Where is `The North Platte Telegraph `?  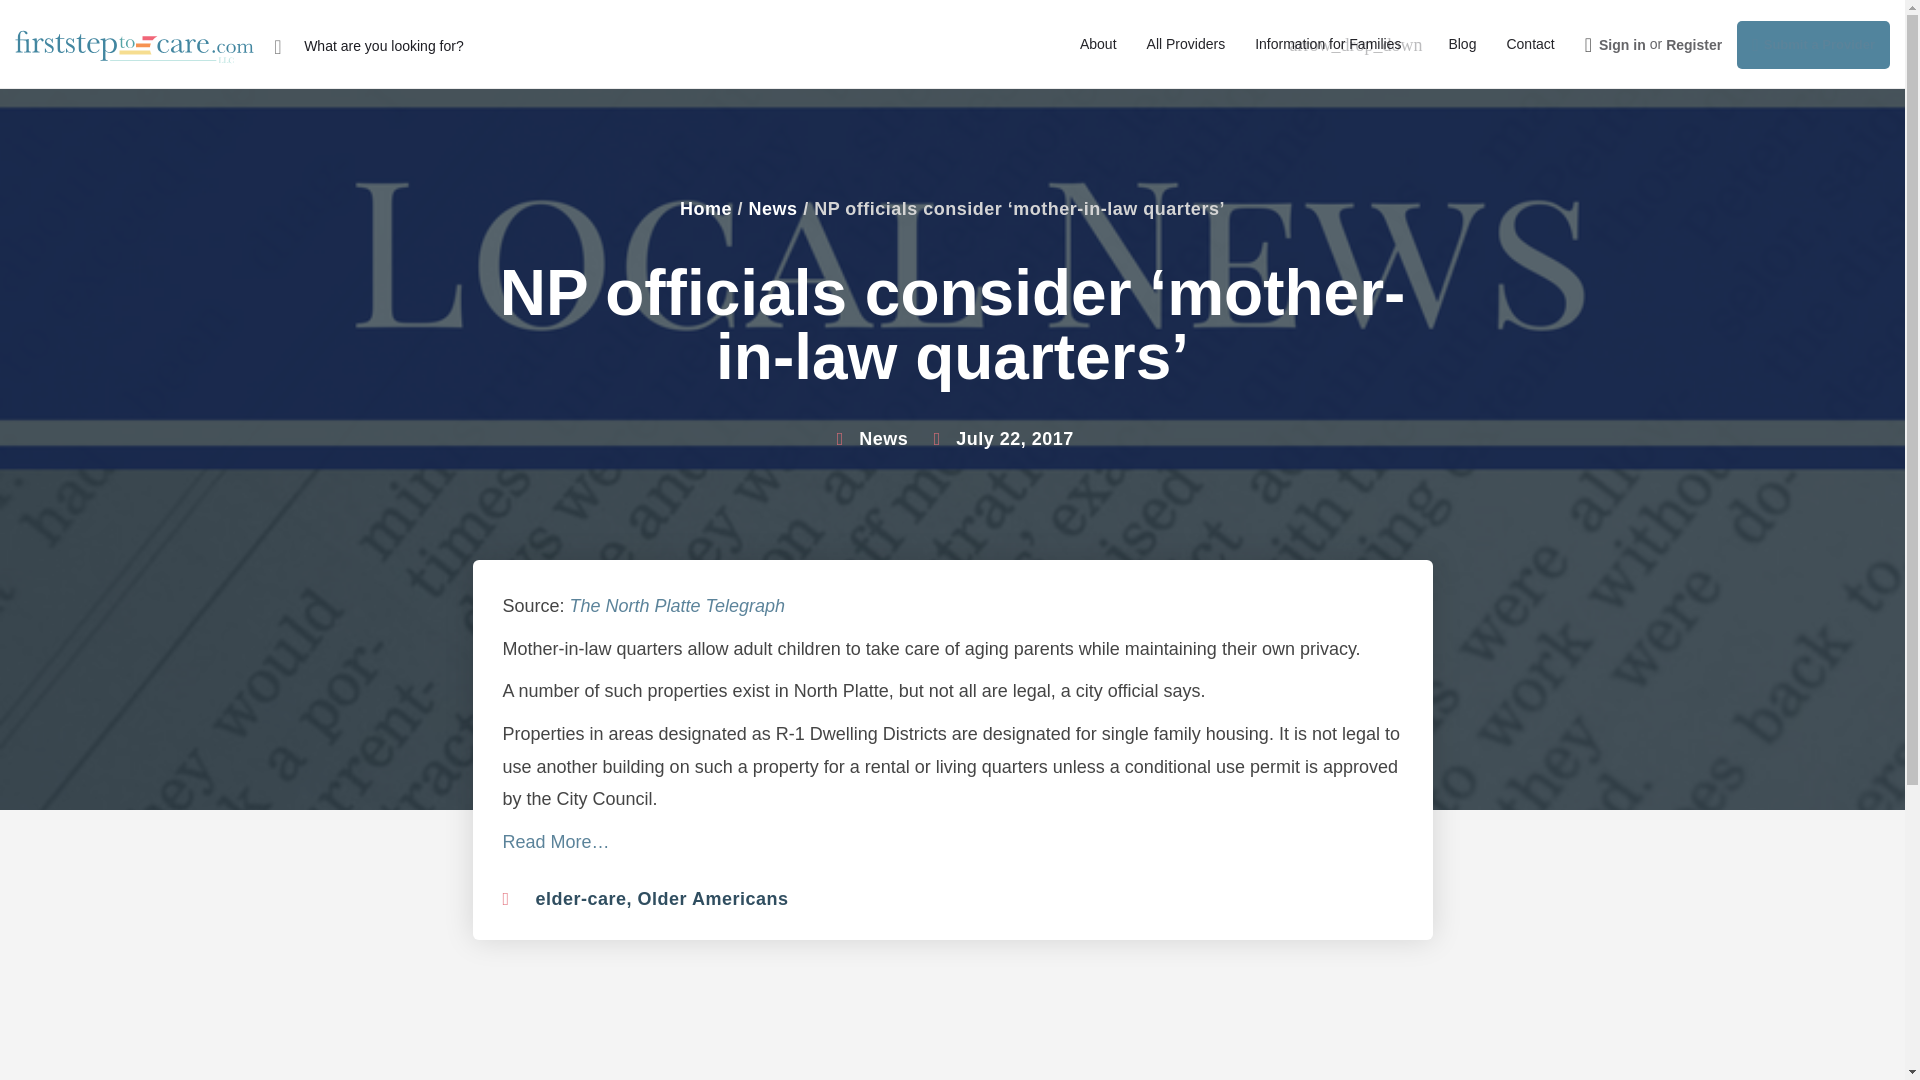 The North Platte Telegraph  is located at coordinates (680, 606).